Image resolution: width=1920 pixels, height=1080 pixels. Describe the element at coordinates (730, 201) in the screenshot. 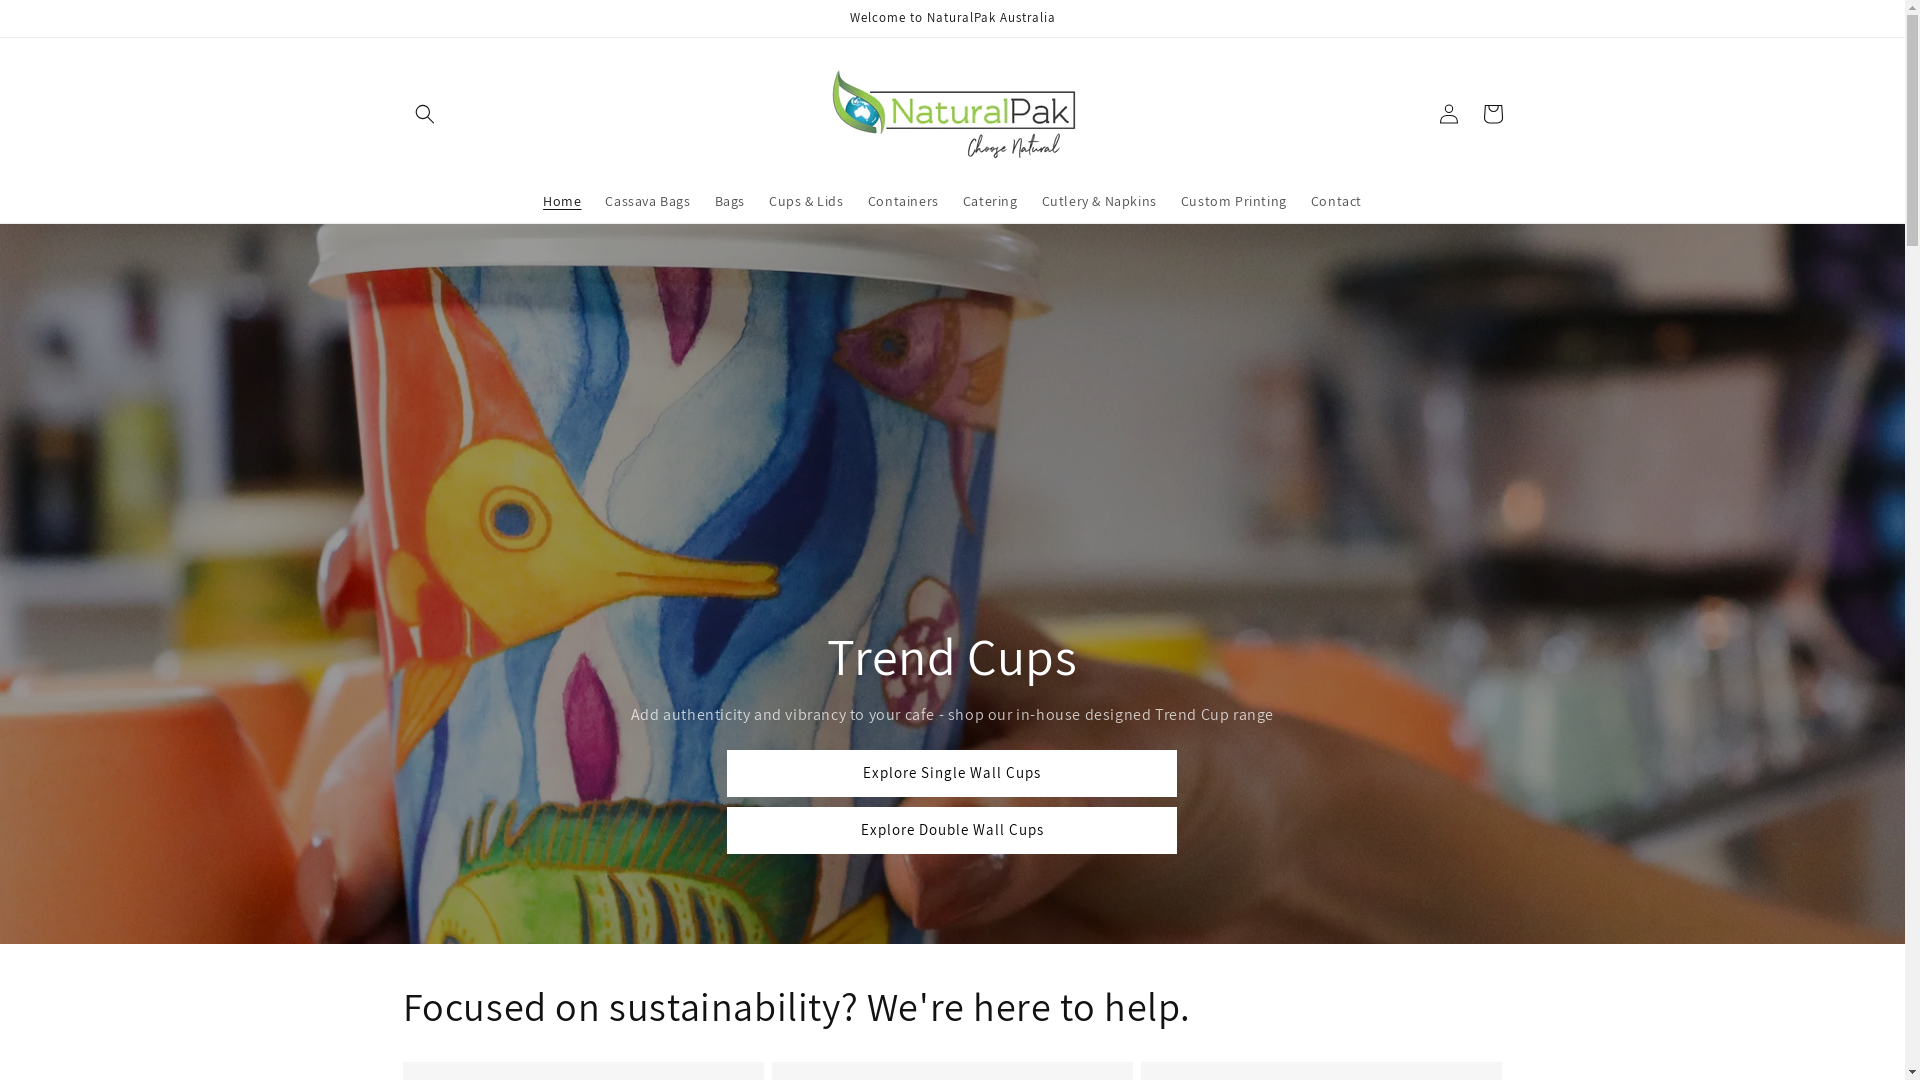

I see `Bags` at that location.